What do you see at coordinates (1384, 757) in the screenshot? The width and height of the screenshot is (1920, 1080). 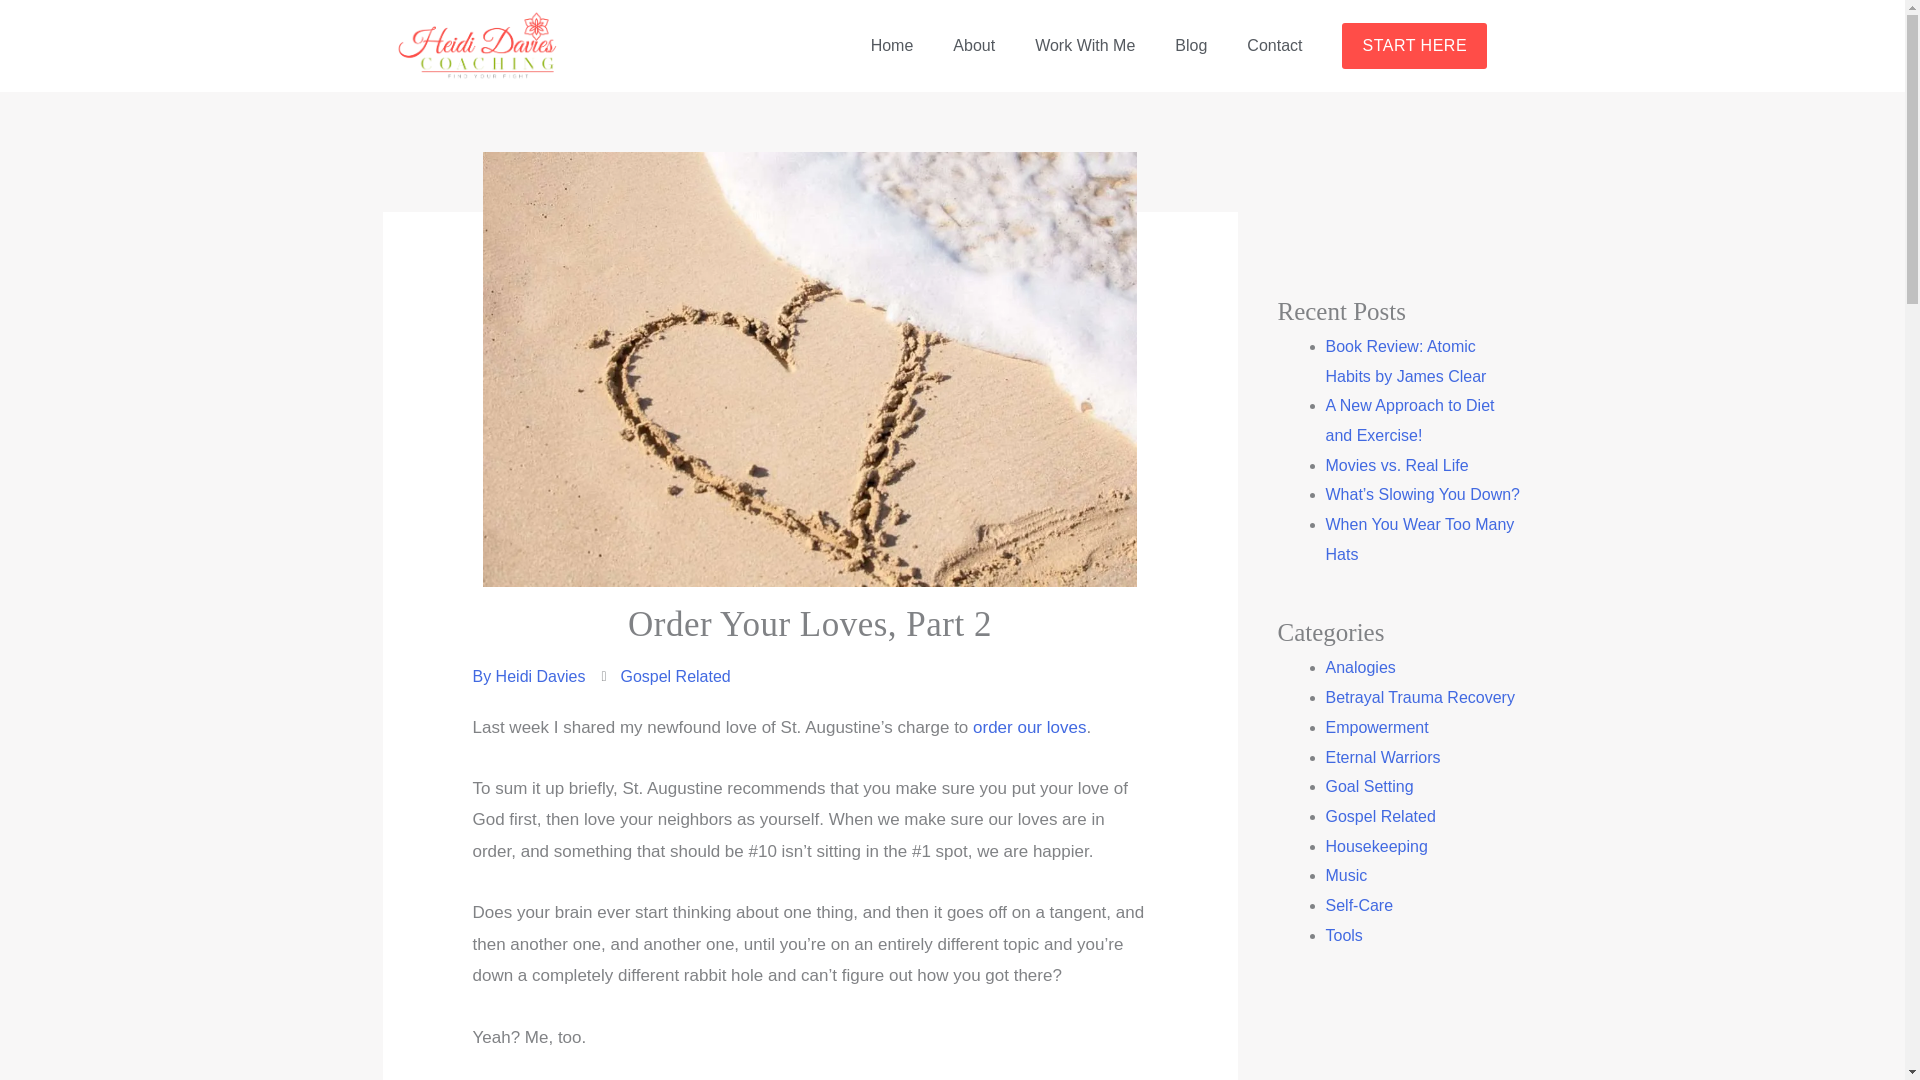 I see `Eternal Warriors` at bounding box center [1384, 757].